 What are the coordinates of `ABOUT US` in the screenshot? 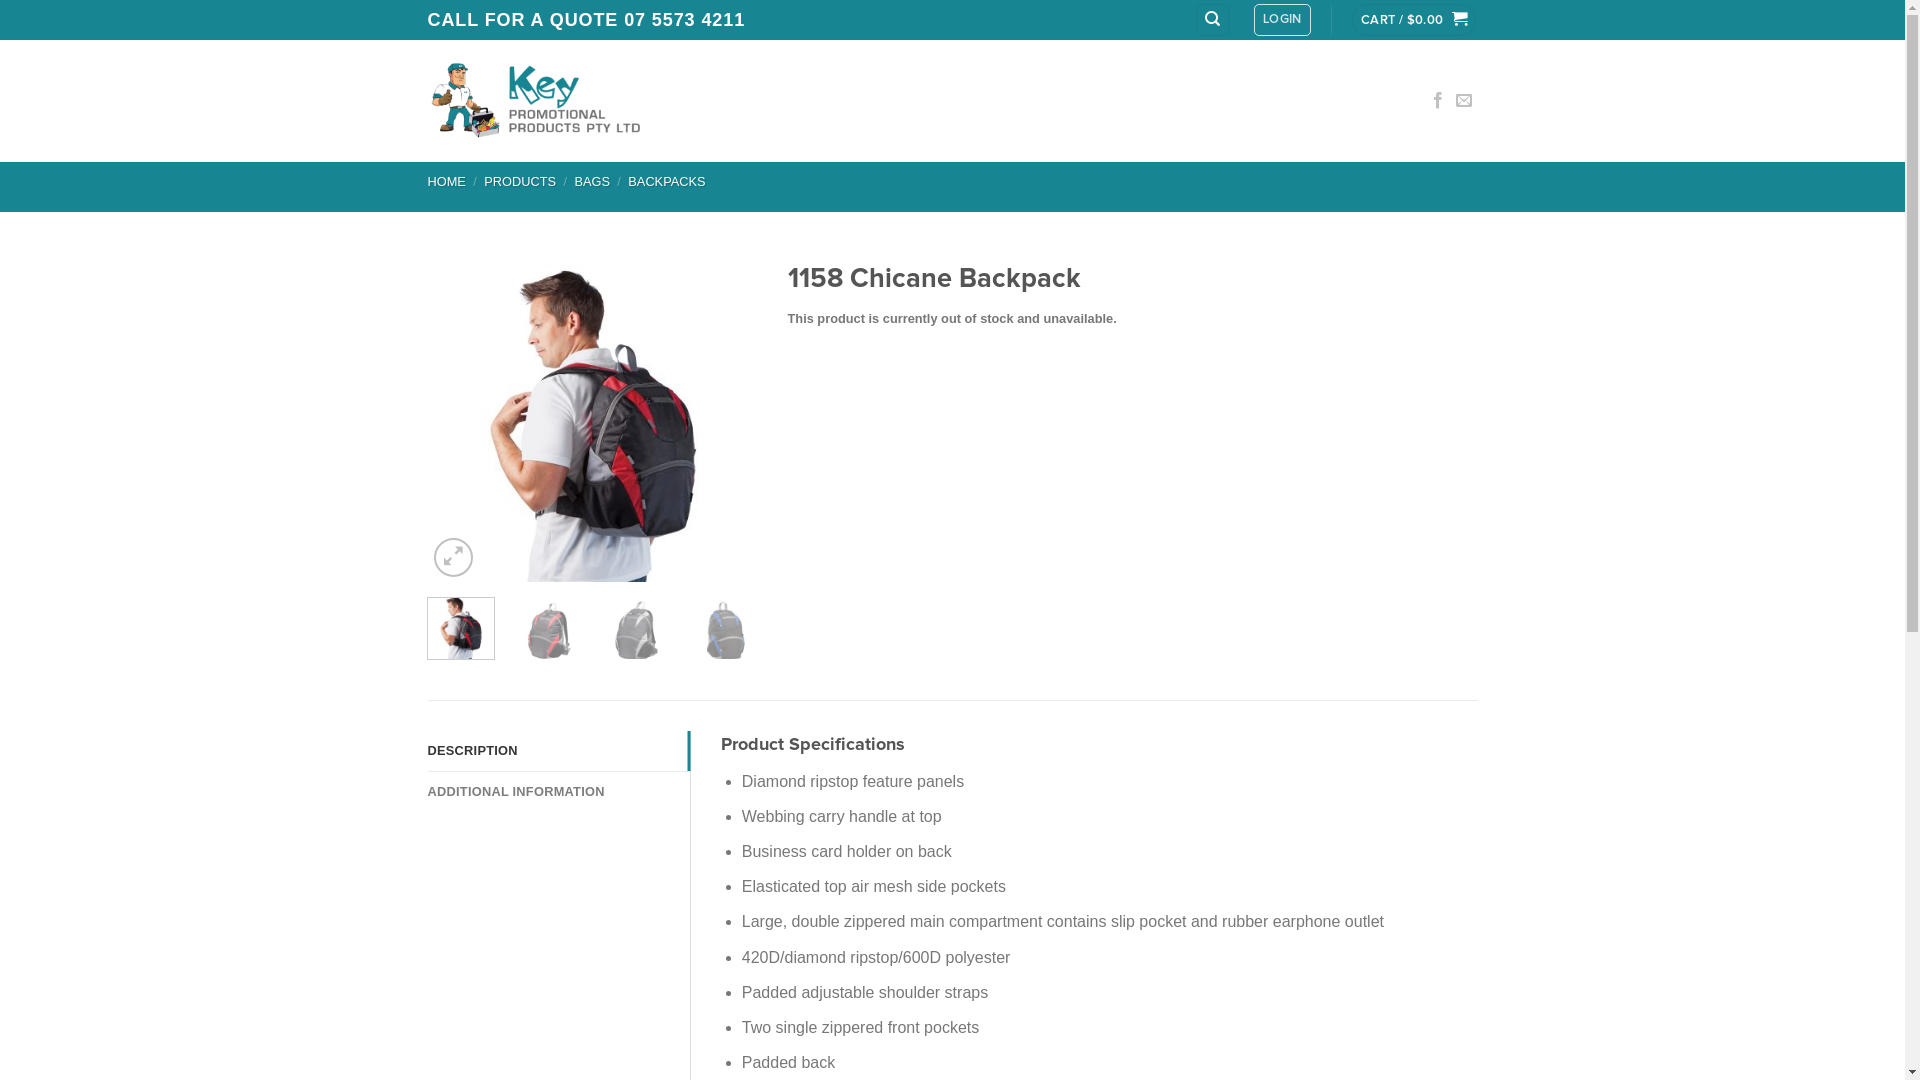 It's located at (1294, 101).